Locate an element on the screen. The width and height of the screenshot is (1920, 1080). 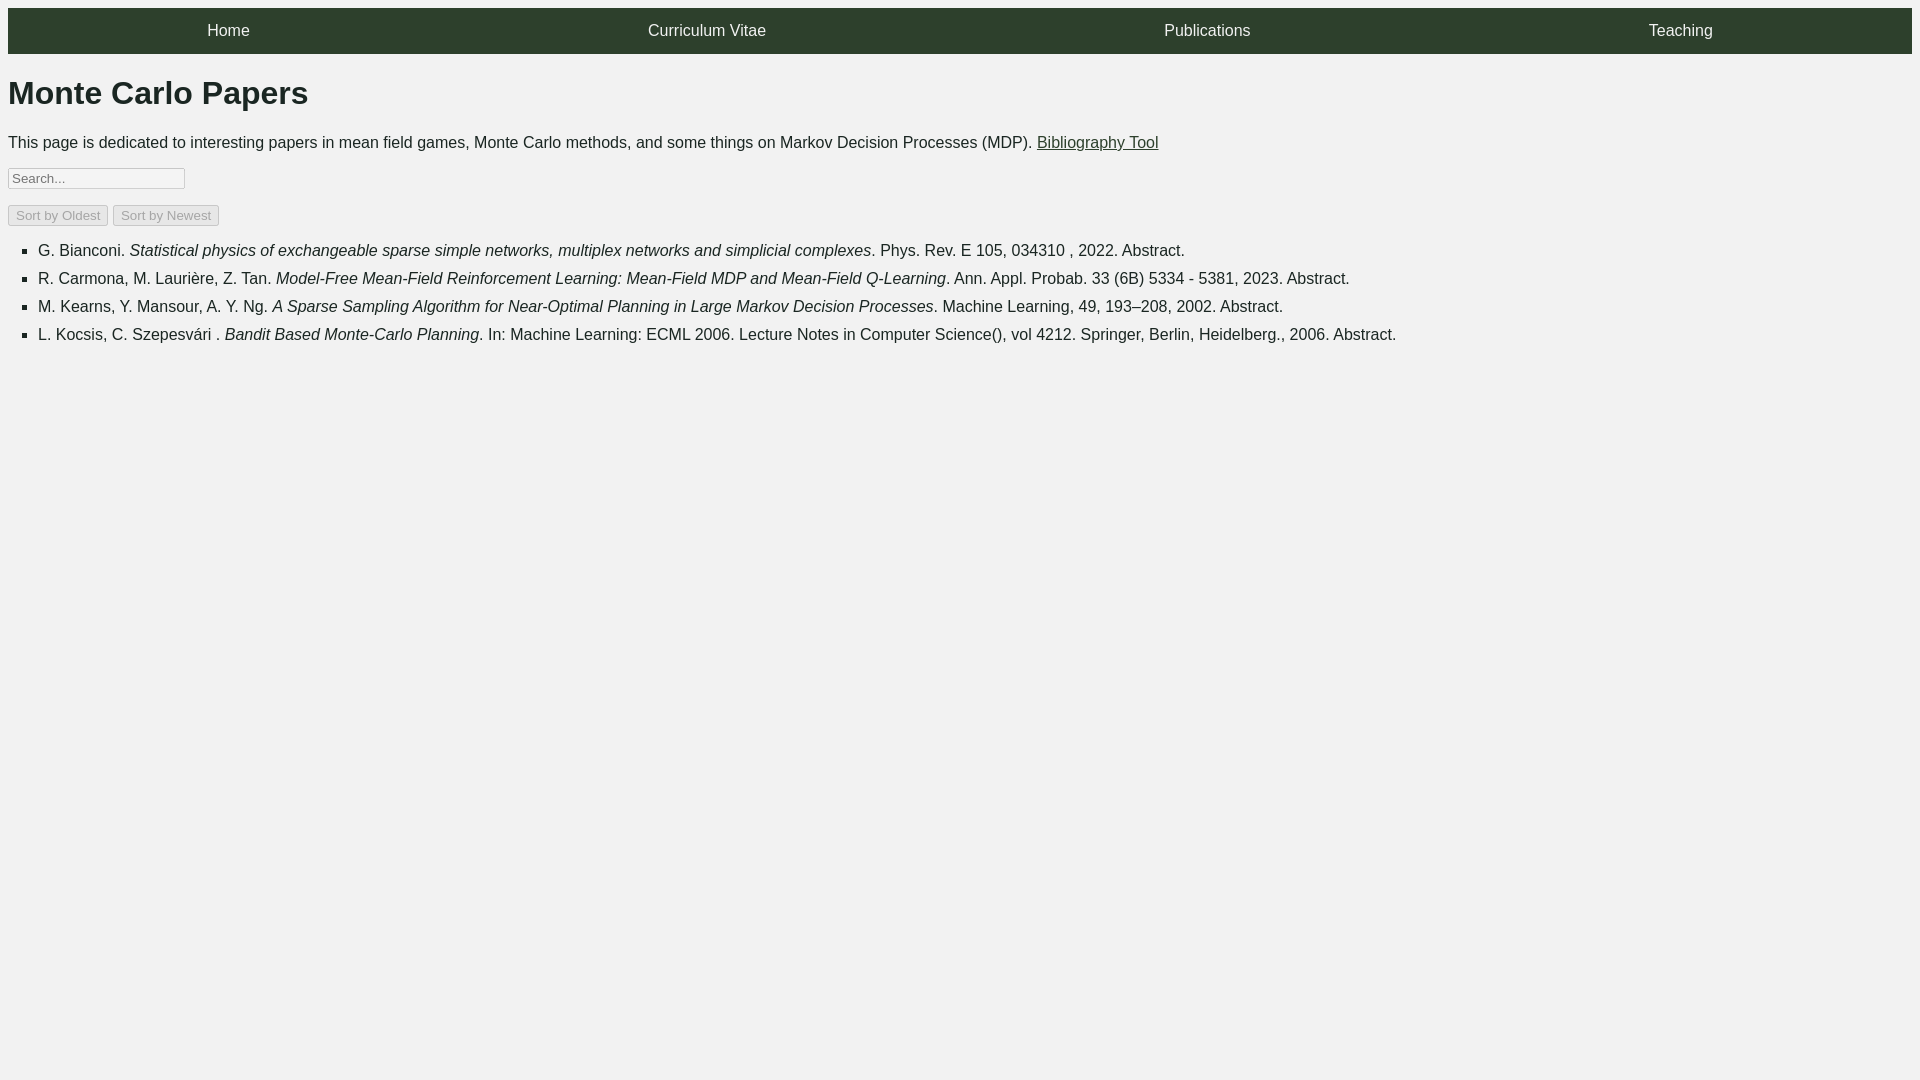
Curriculum Vitae is located at coordinates (706, 30).